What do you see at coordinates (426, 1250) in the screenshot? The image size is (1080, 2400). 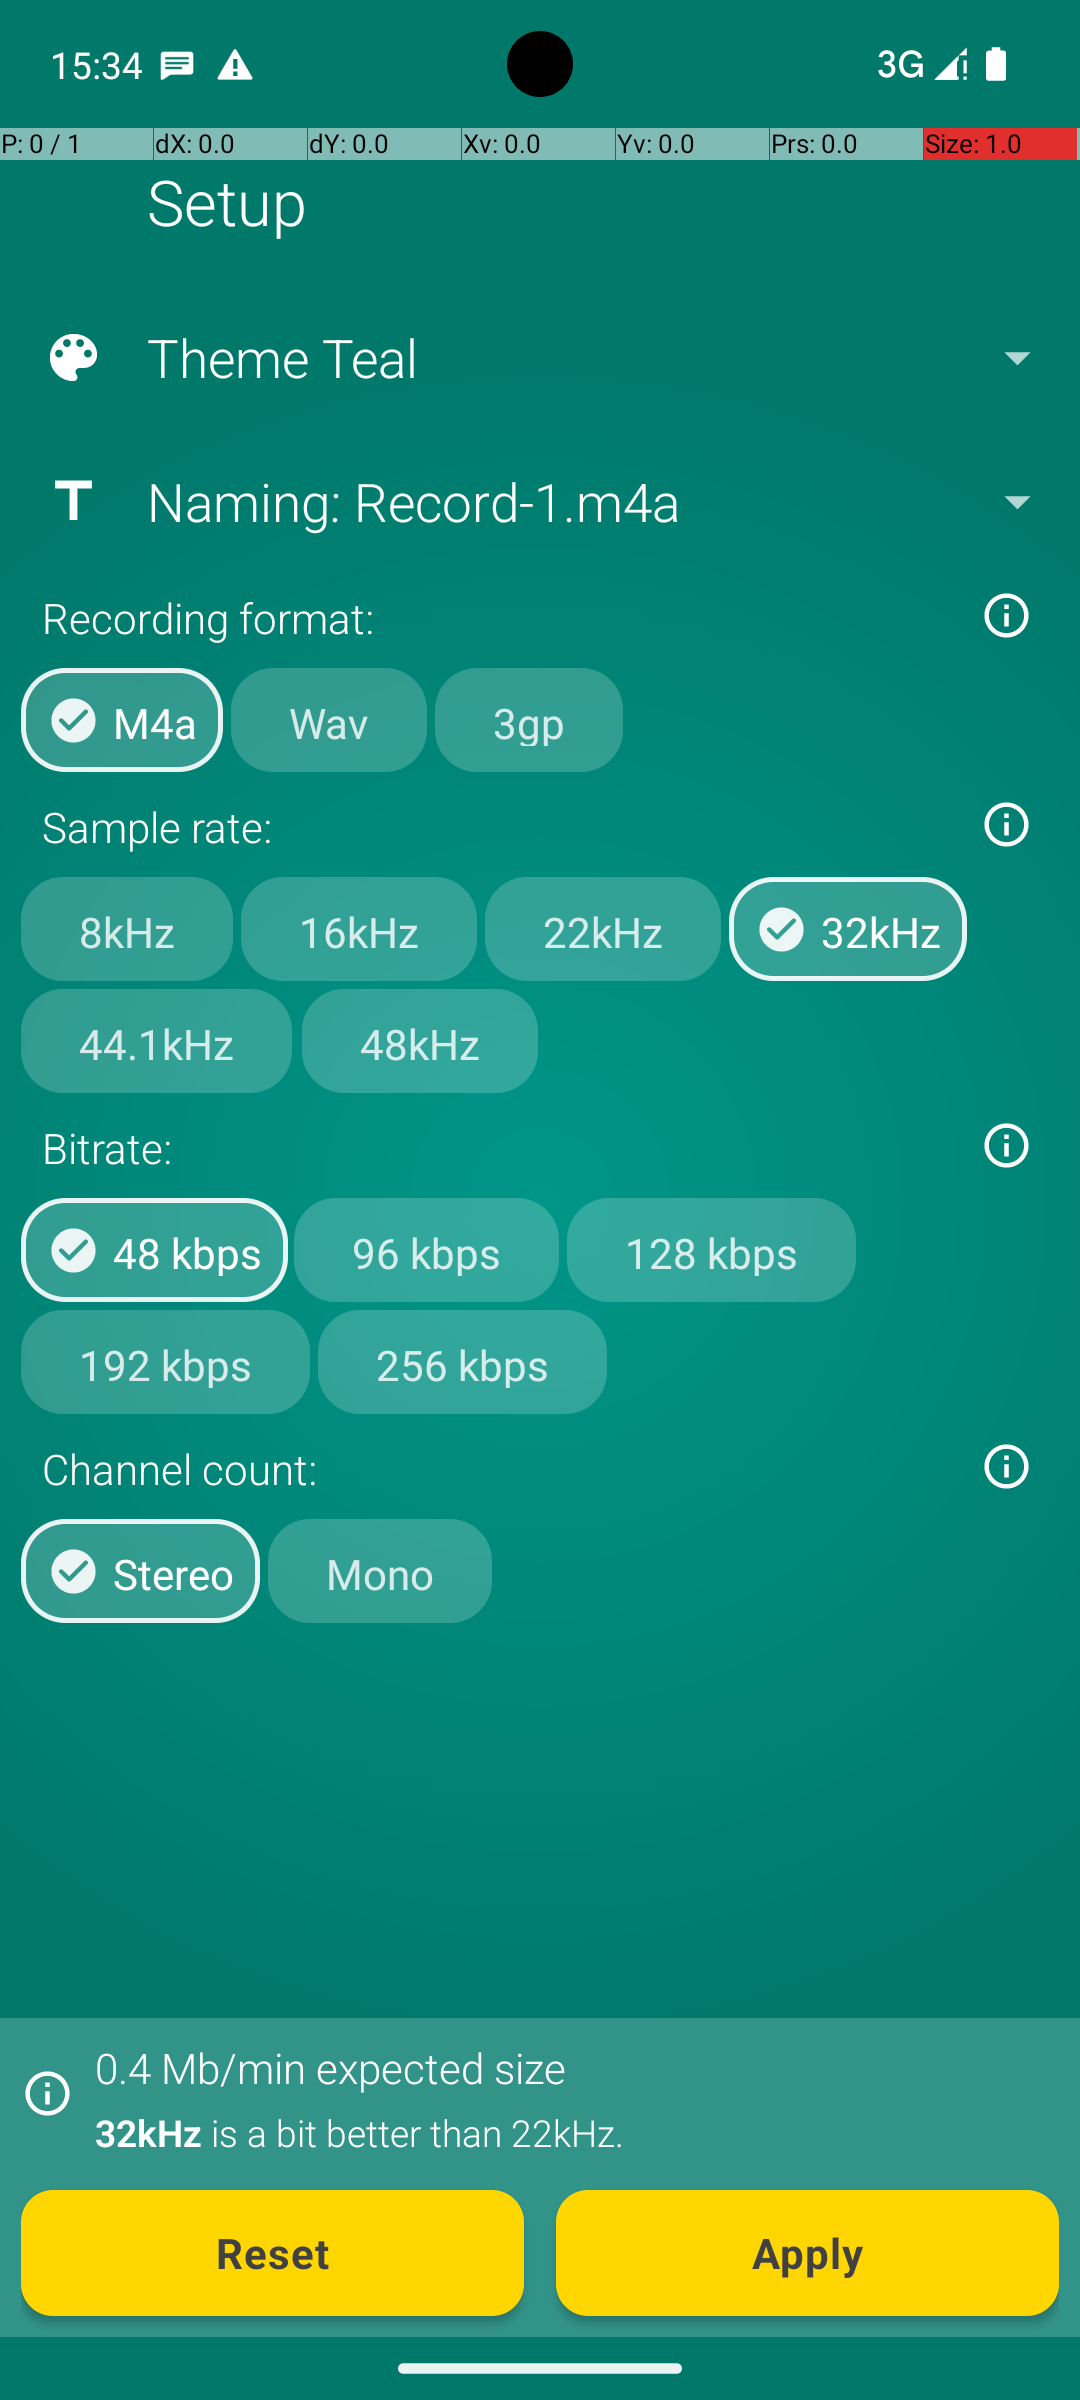 I see `96 kbps` at bounding box center [426, 1250].